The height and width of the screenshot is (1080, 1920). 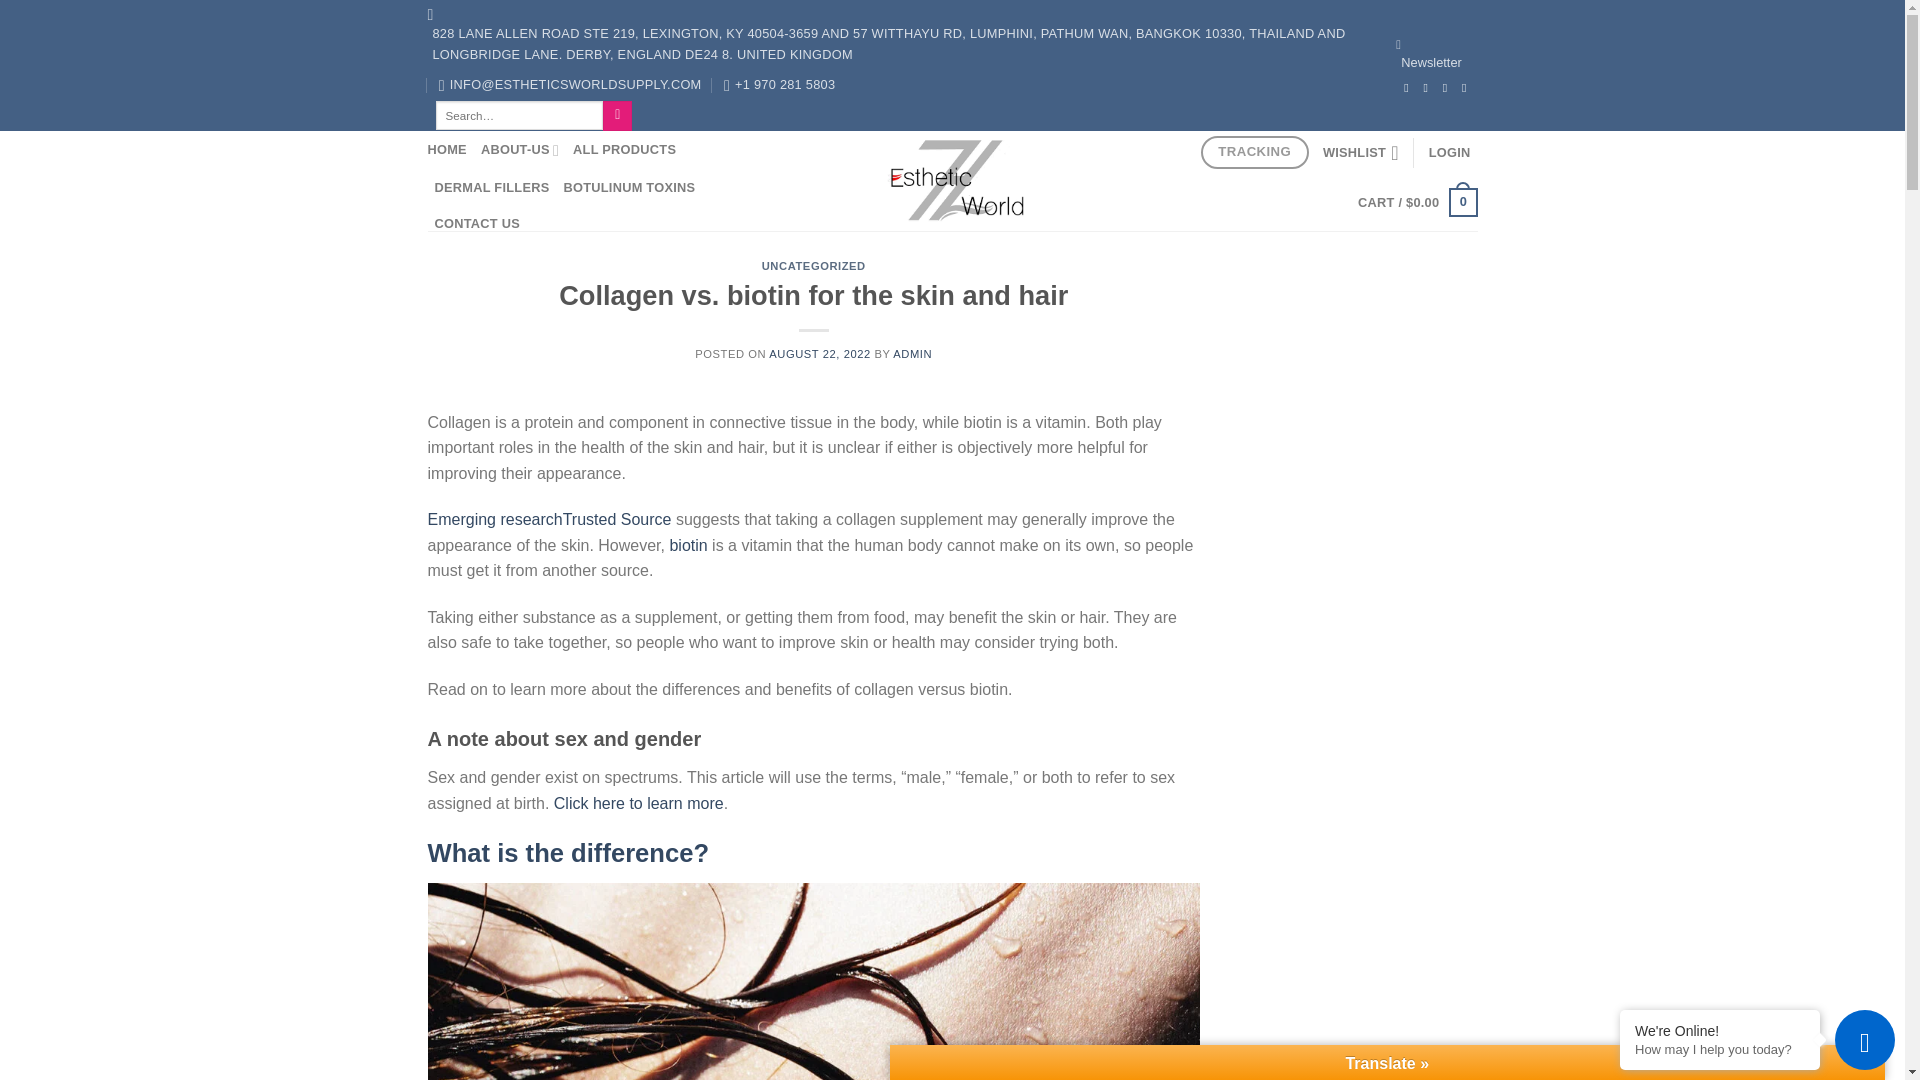 What do you see at coordinates (569, 853) in the screenshot?
I see `What is the difference?` at bounding box center [569, 853].